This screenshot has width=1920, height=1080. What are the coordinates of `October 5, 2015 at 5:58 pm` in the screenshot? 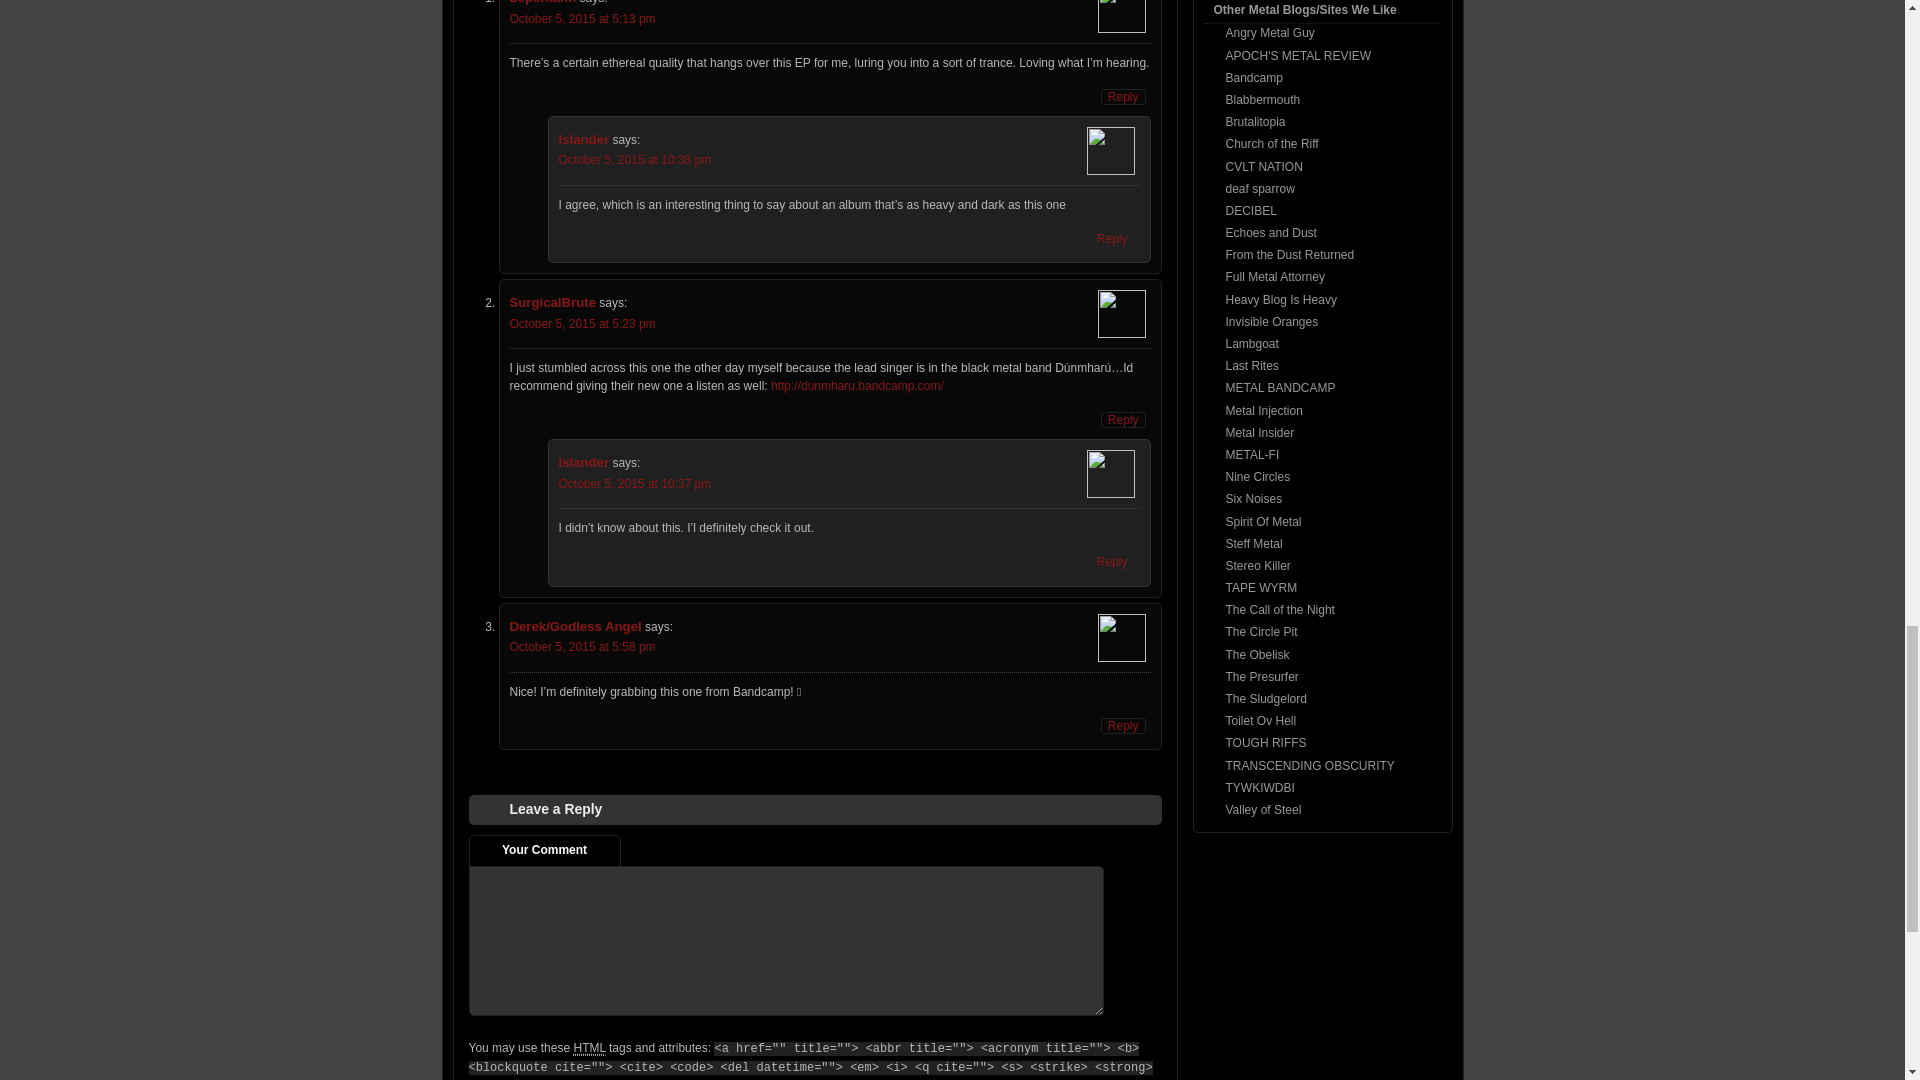 It's located at (583, 647).